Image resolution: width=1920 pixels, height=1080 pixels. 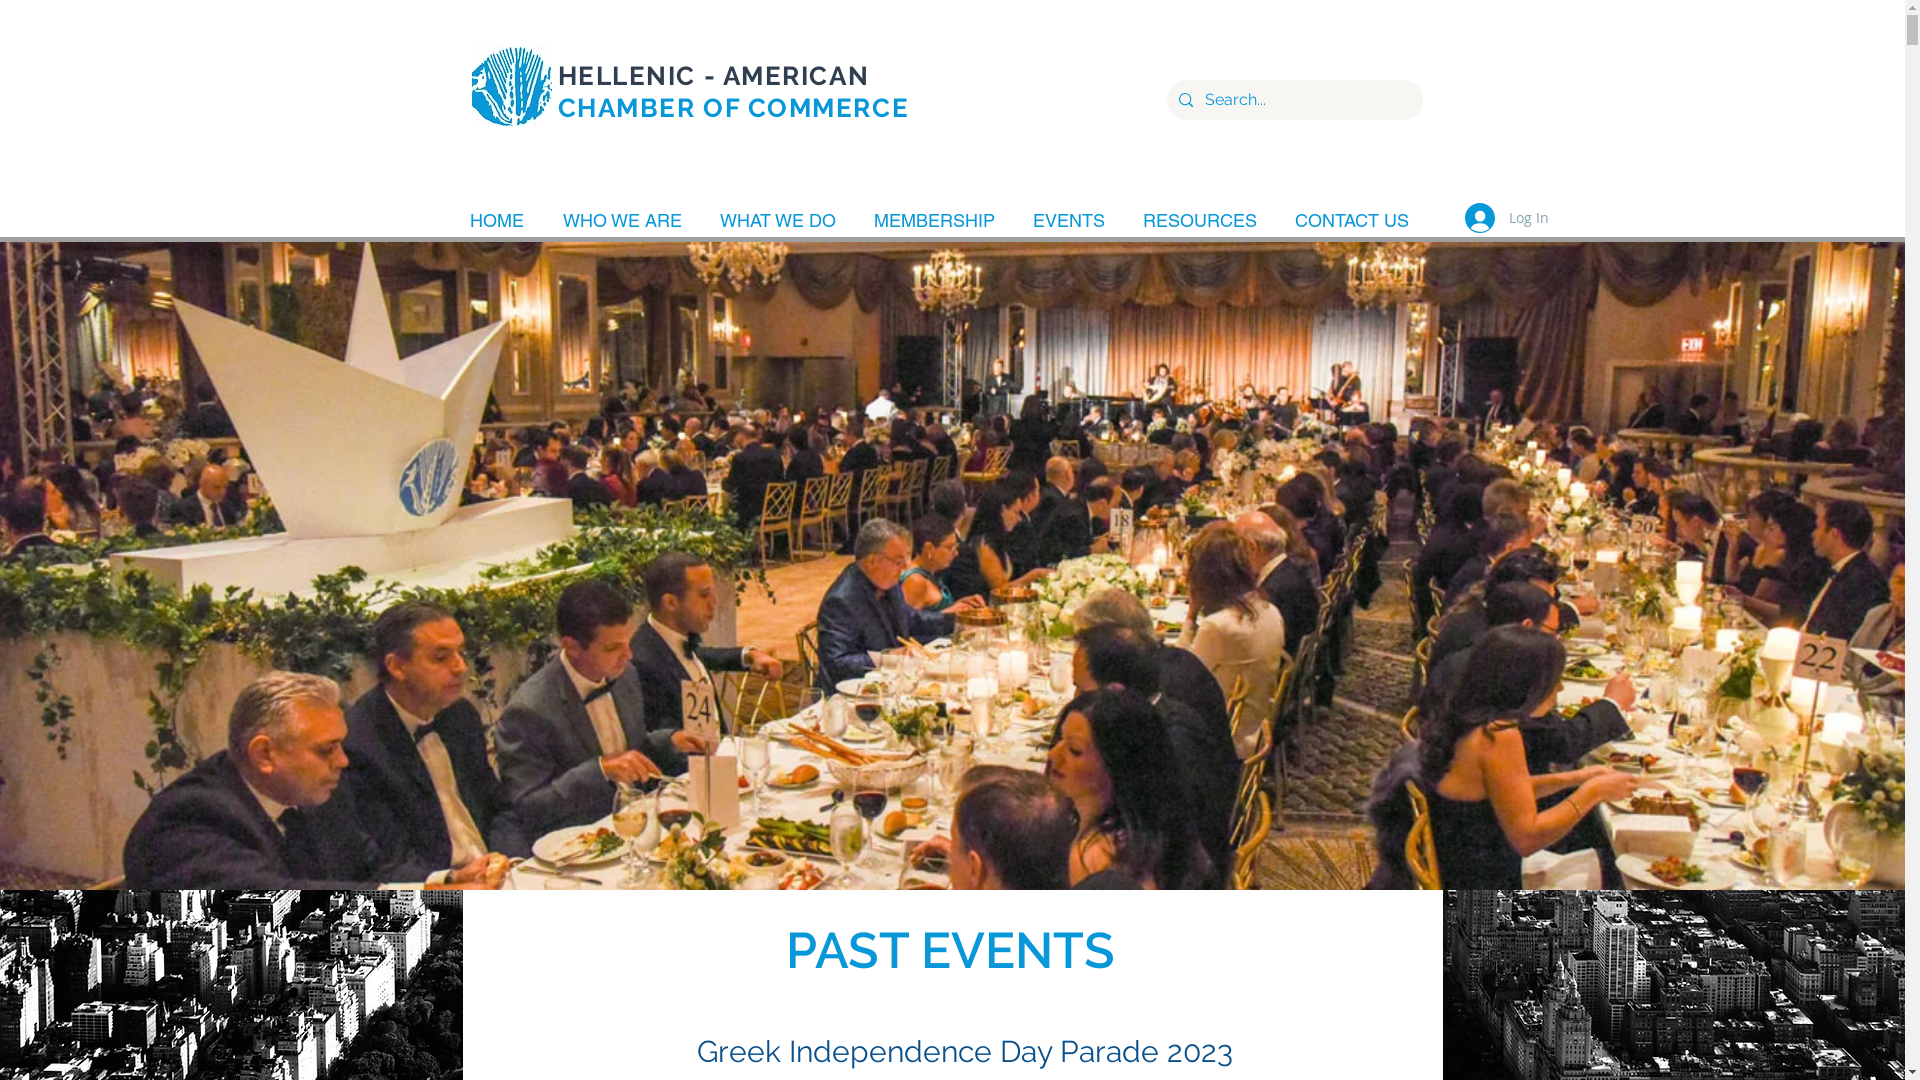 I want to click on CHAMBER OF COMMERCE, so click(x=734, y=108).